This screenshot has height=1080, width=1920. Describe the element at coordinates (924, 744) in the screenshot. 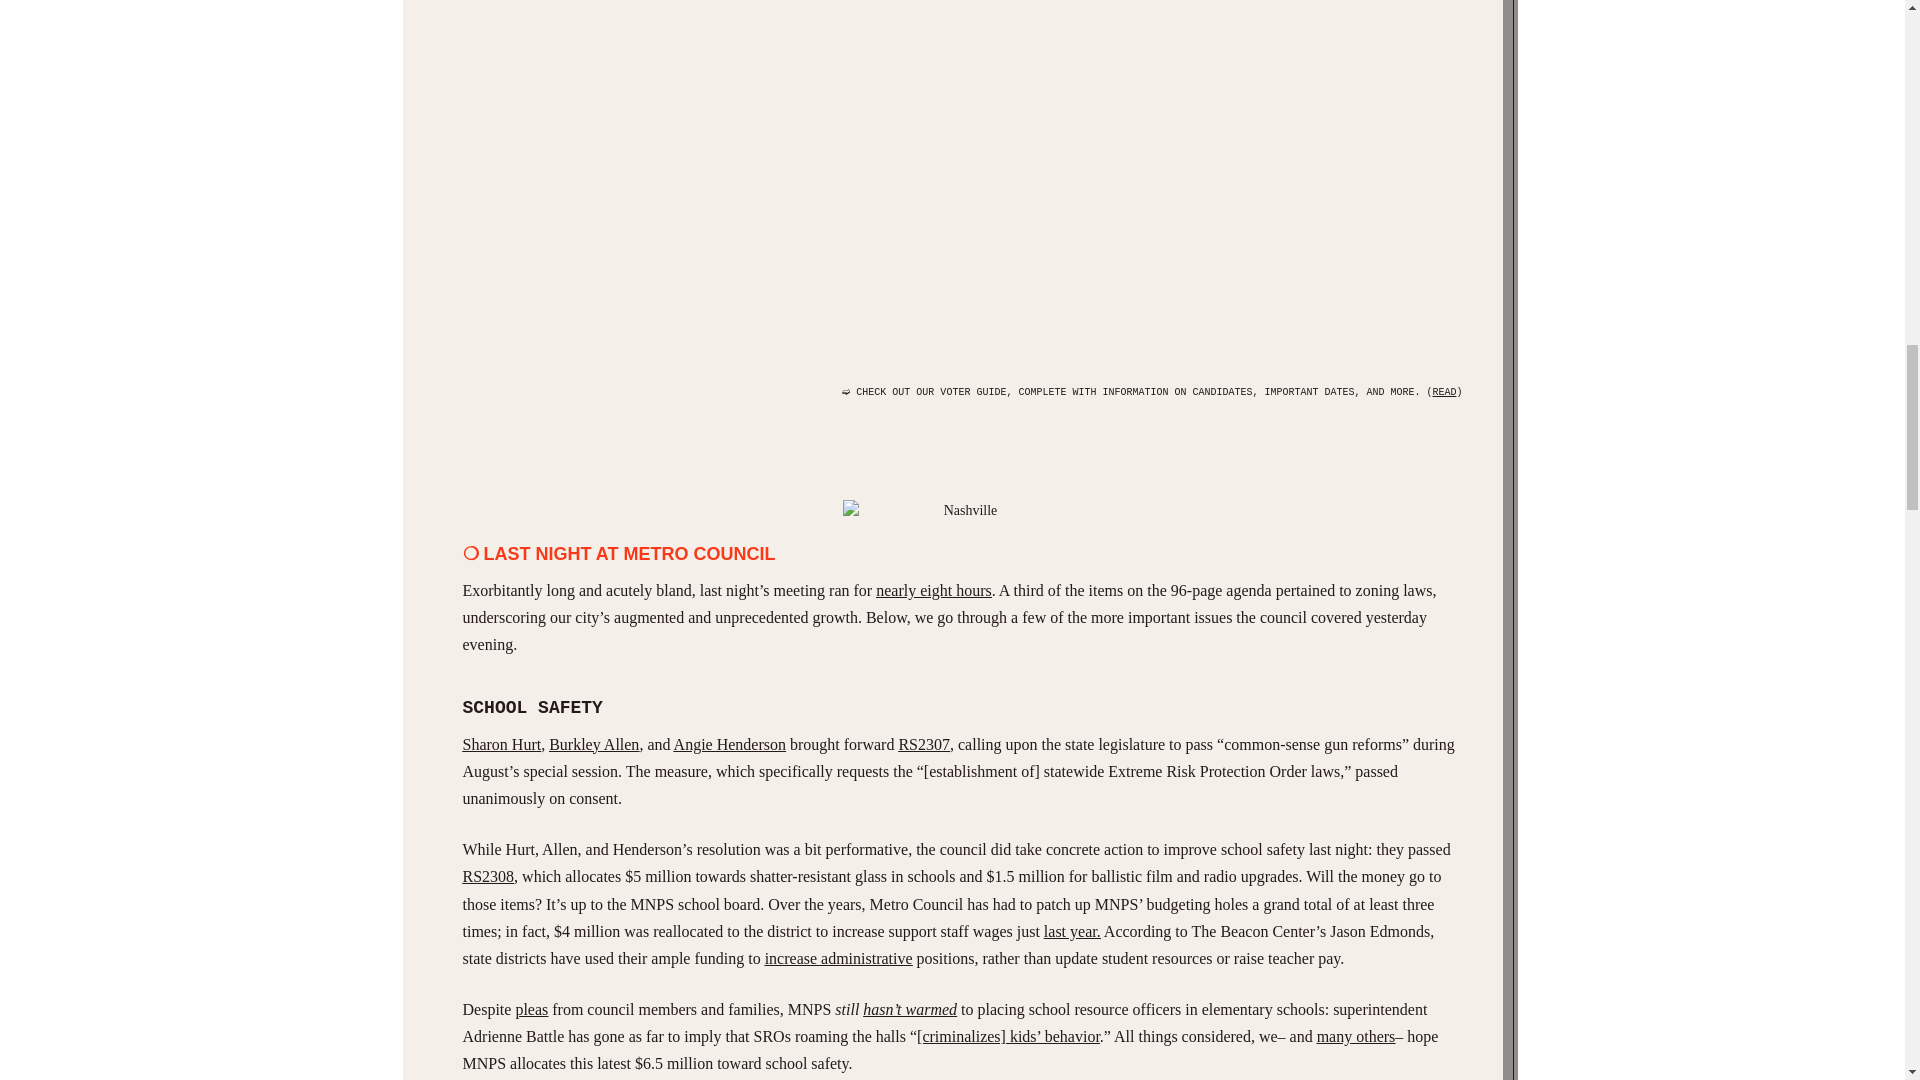

I see `RS2307` at that location.